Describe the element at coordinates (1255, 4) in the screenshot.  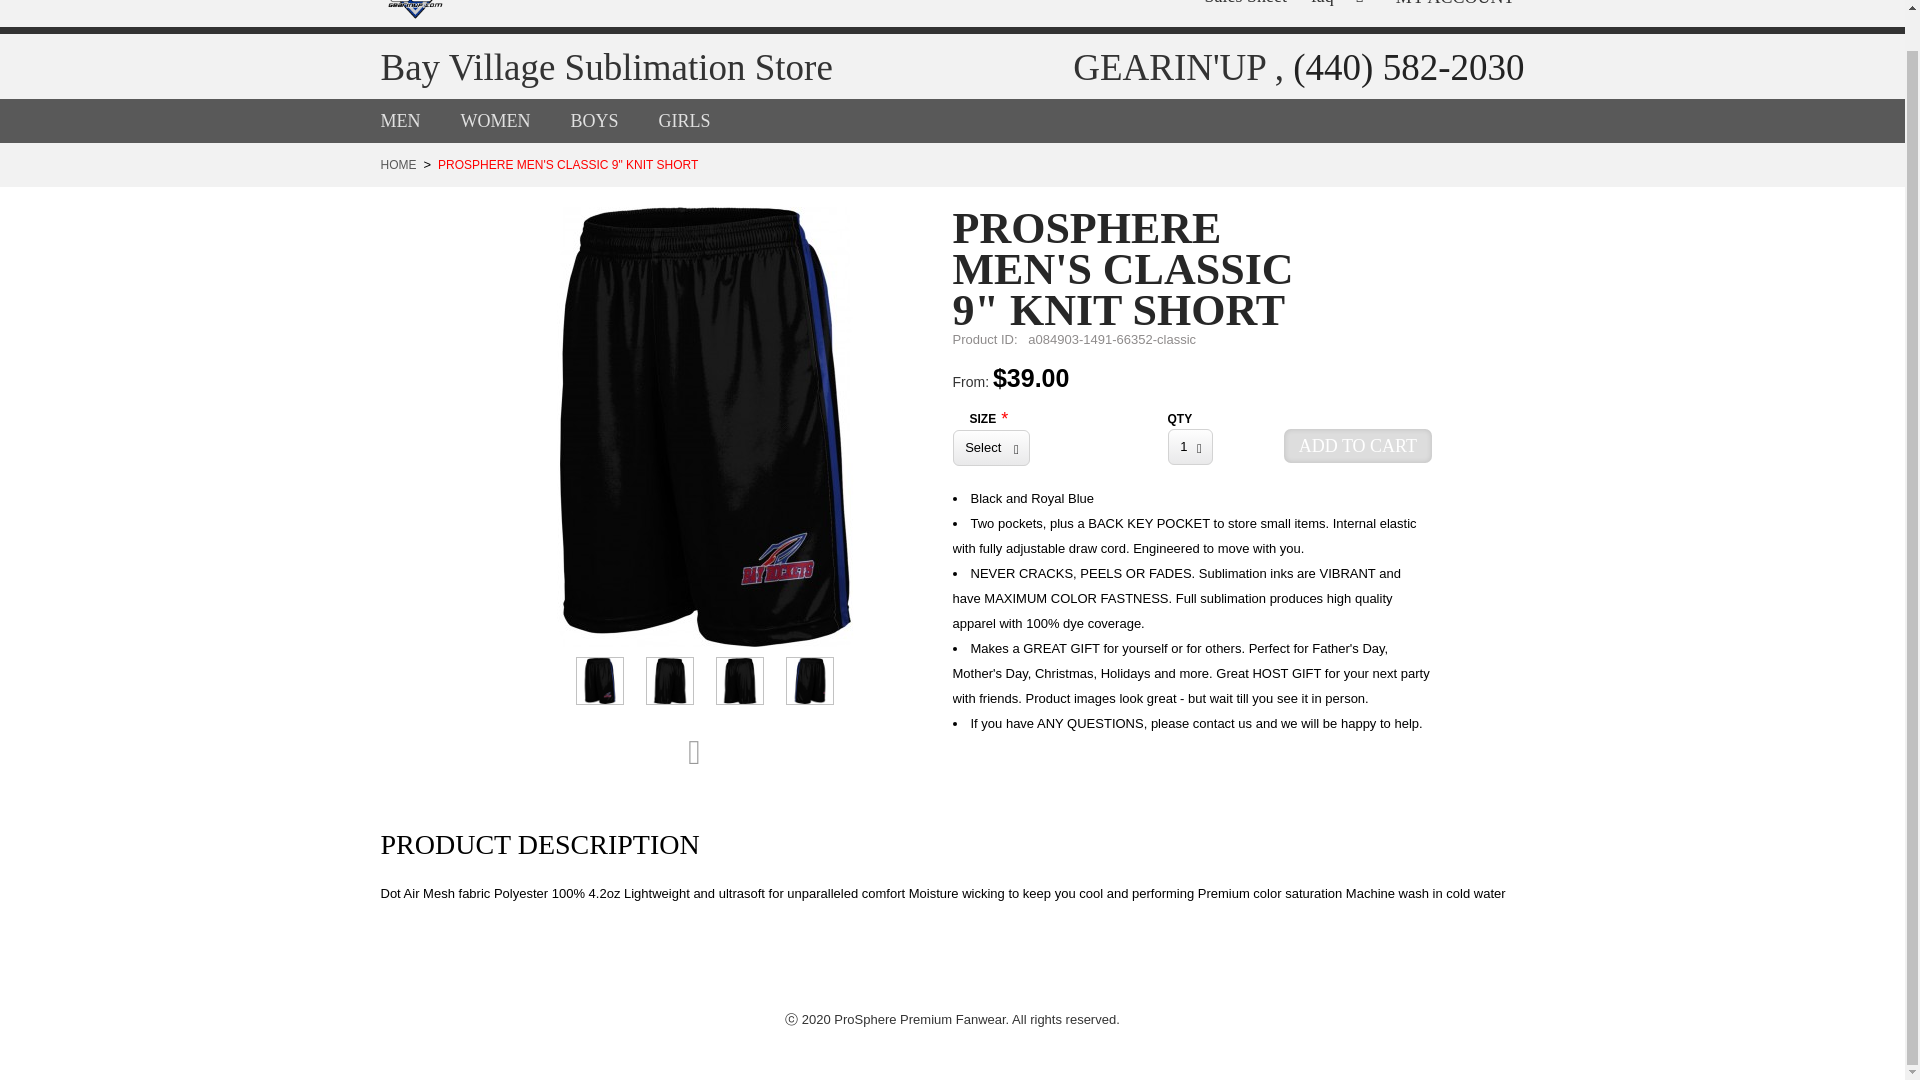
I see `Sales Sheet` at that location.